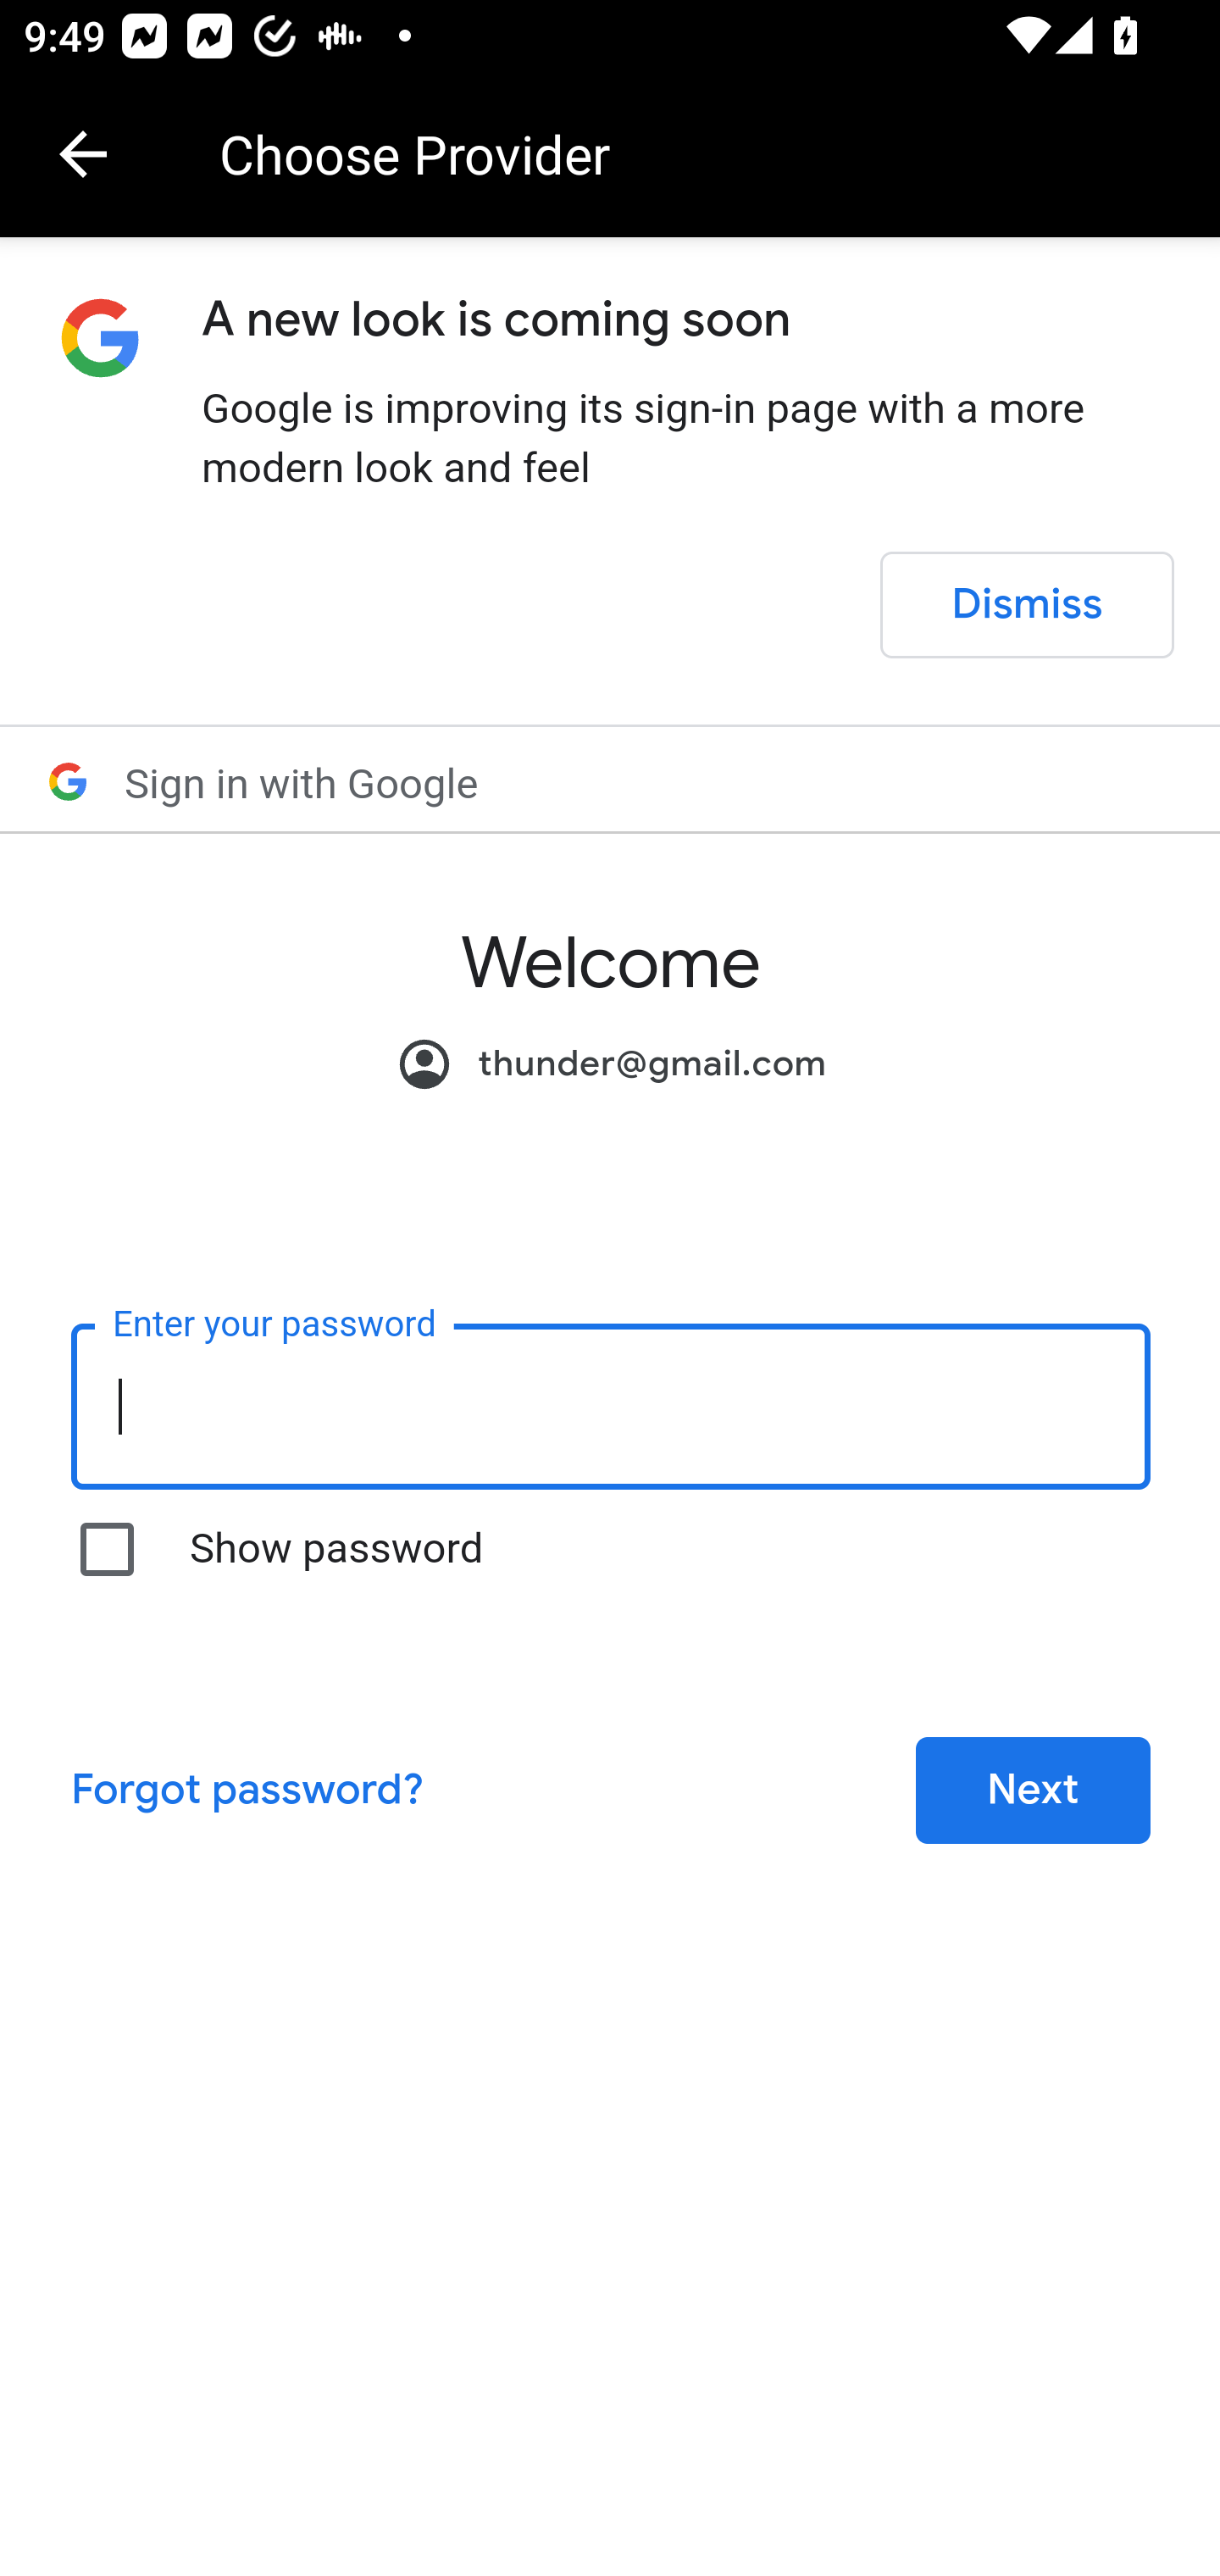 The image size is (1220, 2576). What do you see at coordinates (1027, 605) in the screenshot?
I see `Dismiss` at bounding box center [1027, 605].